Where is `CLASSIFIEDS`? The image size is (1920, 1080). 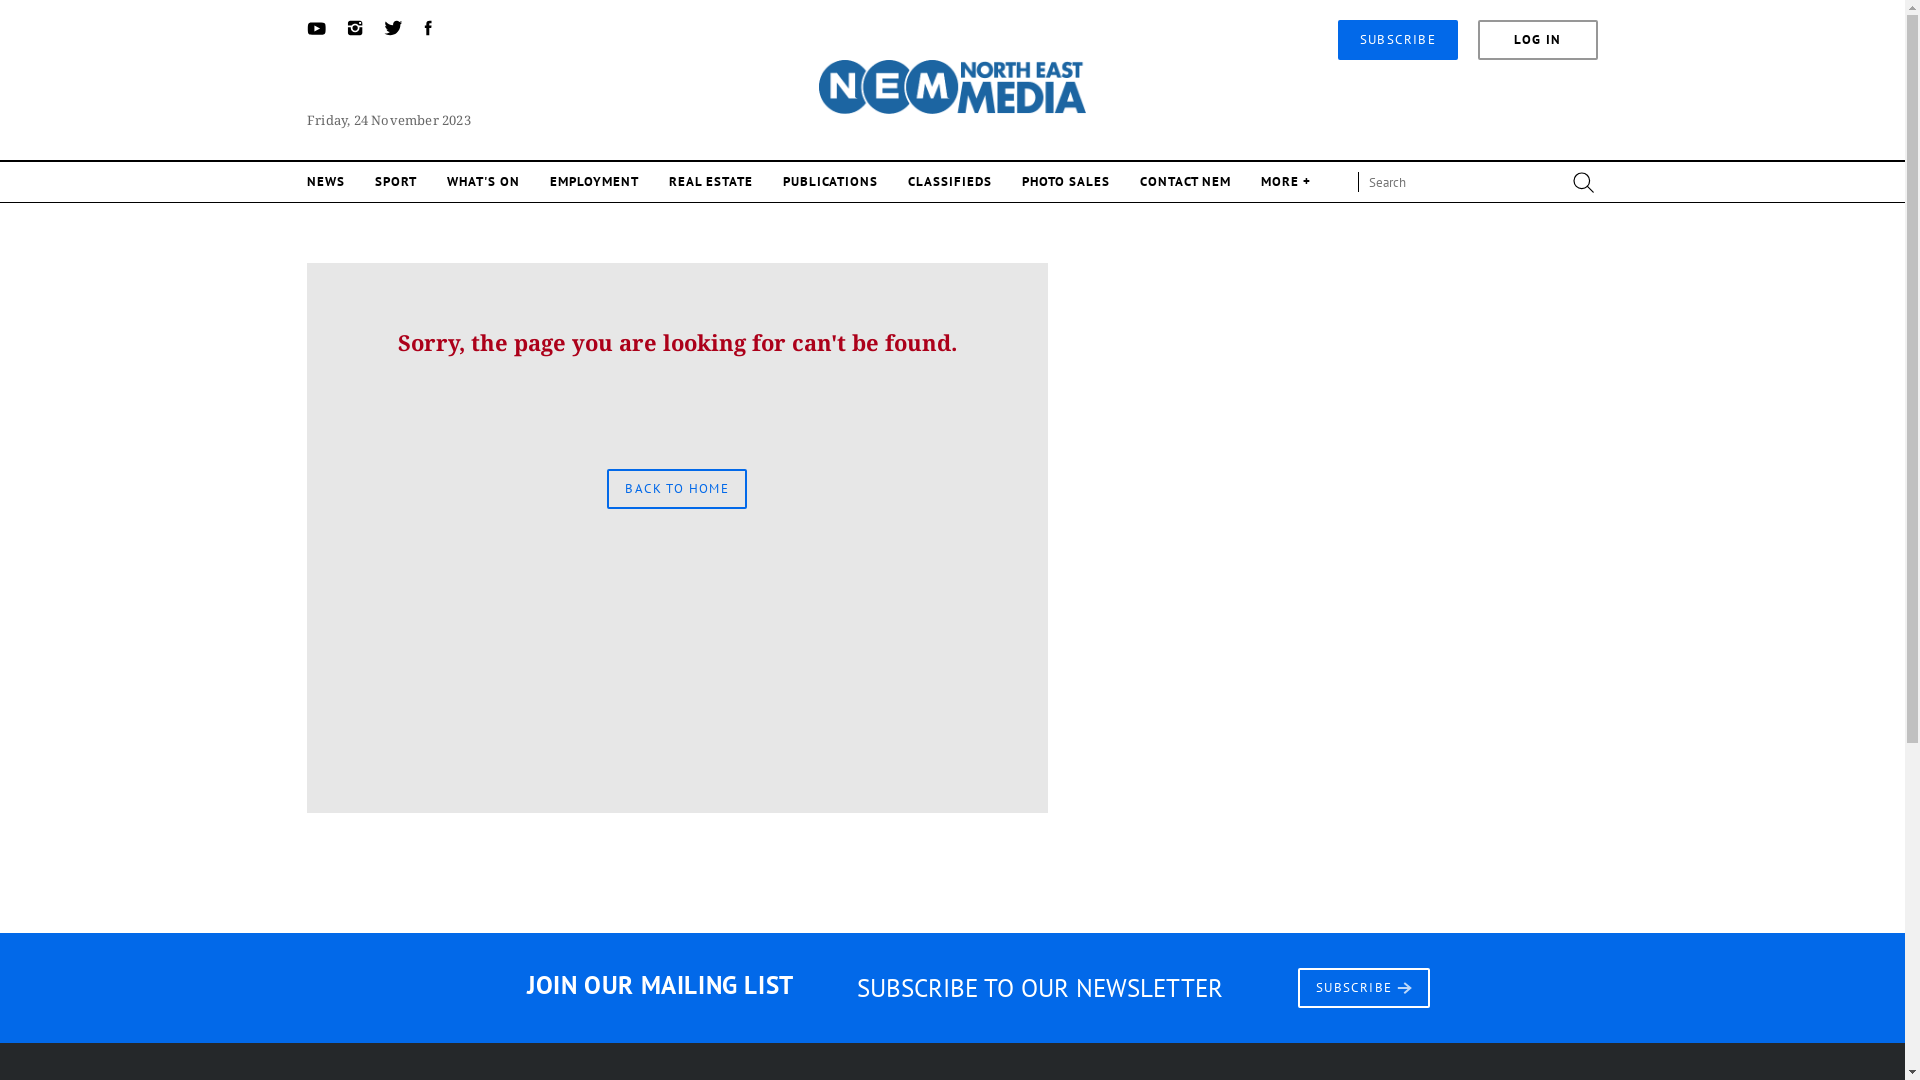
CLASSIFIEDS is located at coordinates (950, 182).